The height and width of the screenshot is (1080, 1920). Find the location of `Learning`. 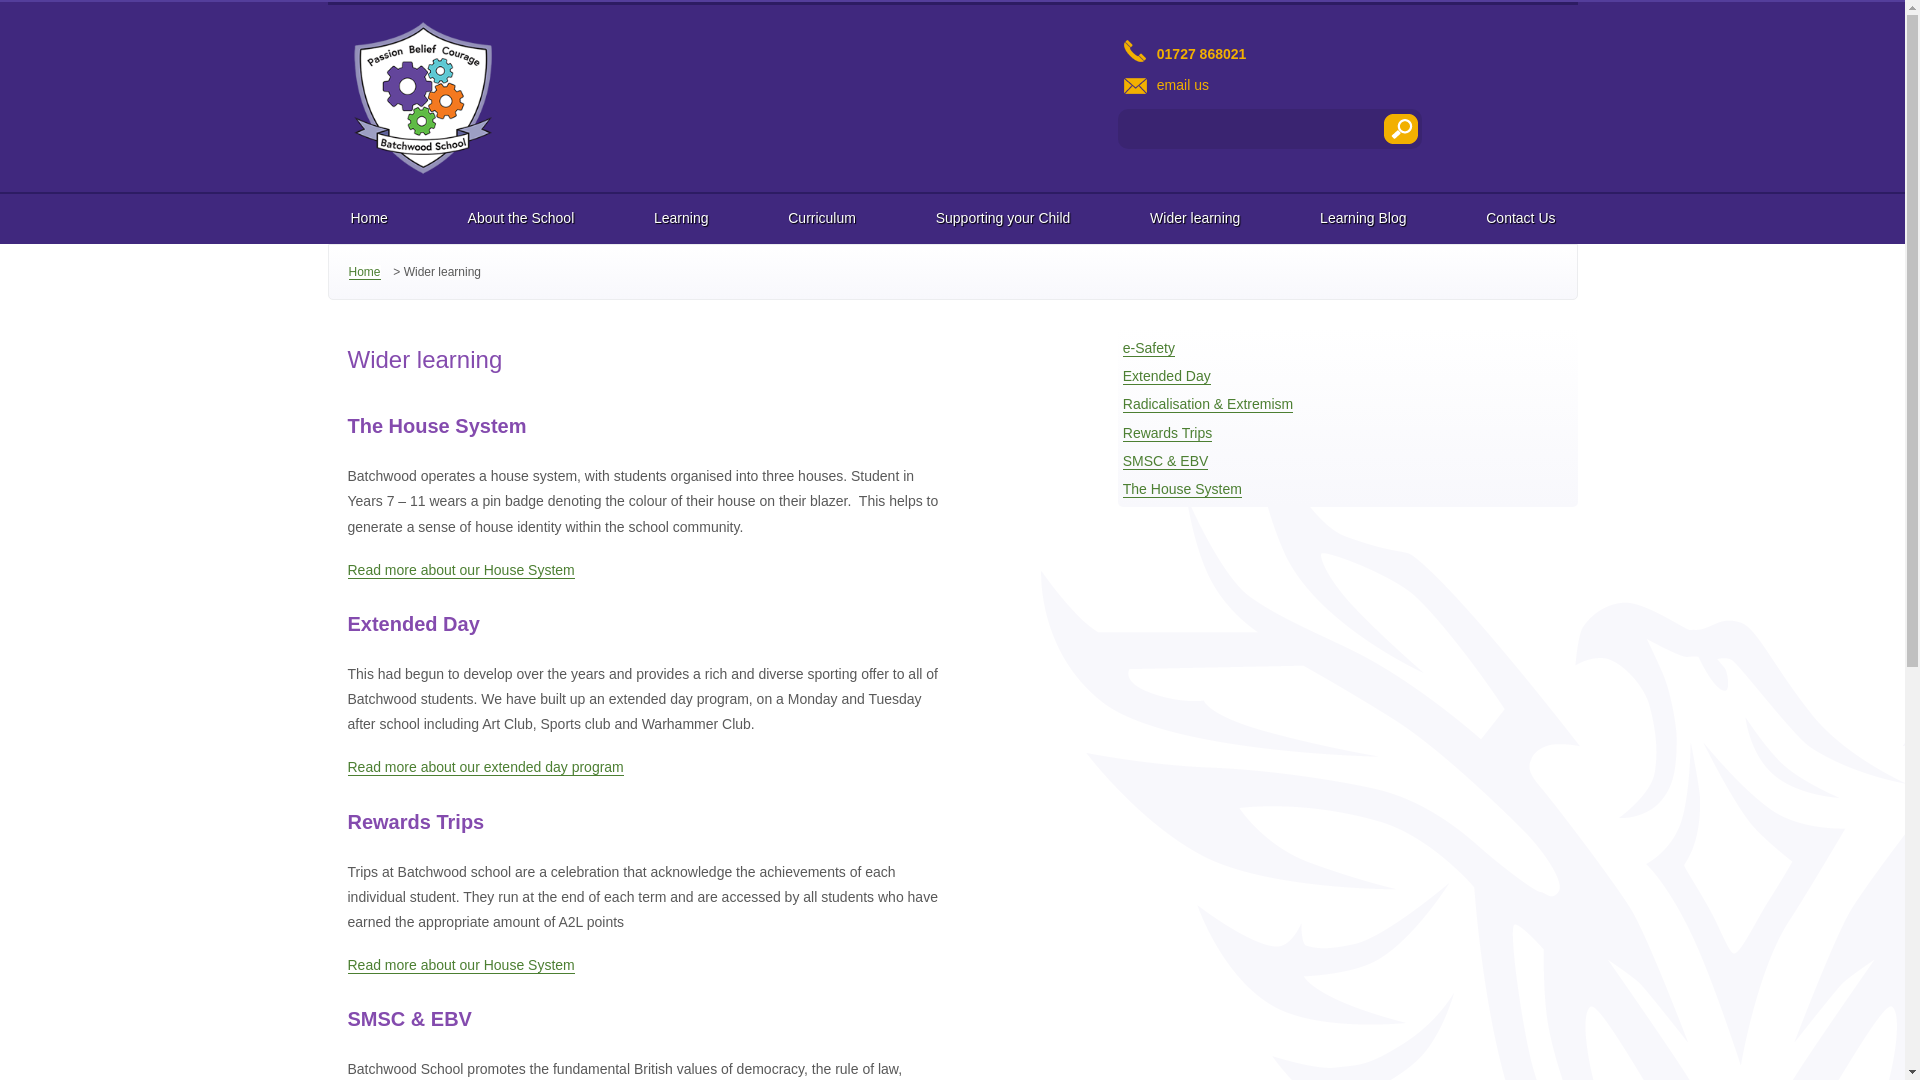

Learning is located at coordinates (681, 219).